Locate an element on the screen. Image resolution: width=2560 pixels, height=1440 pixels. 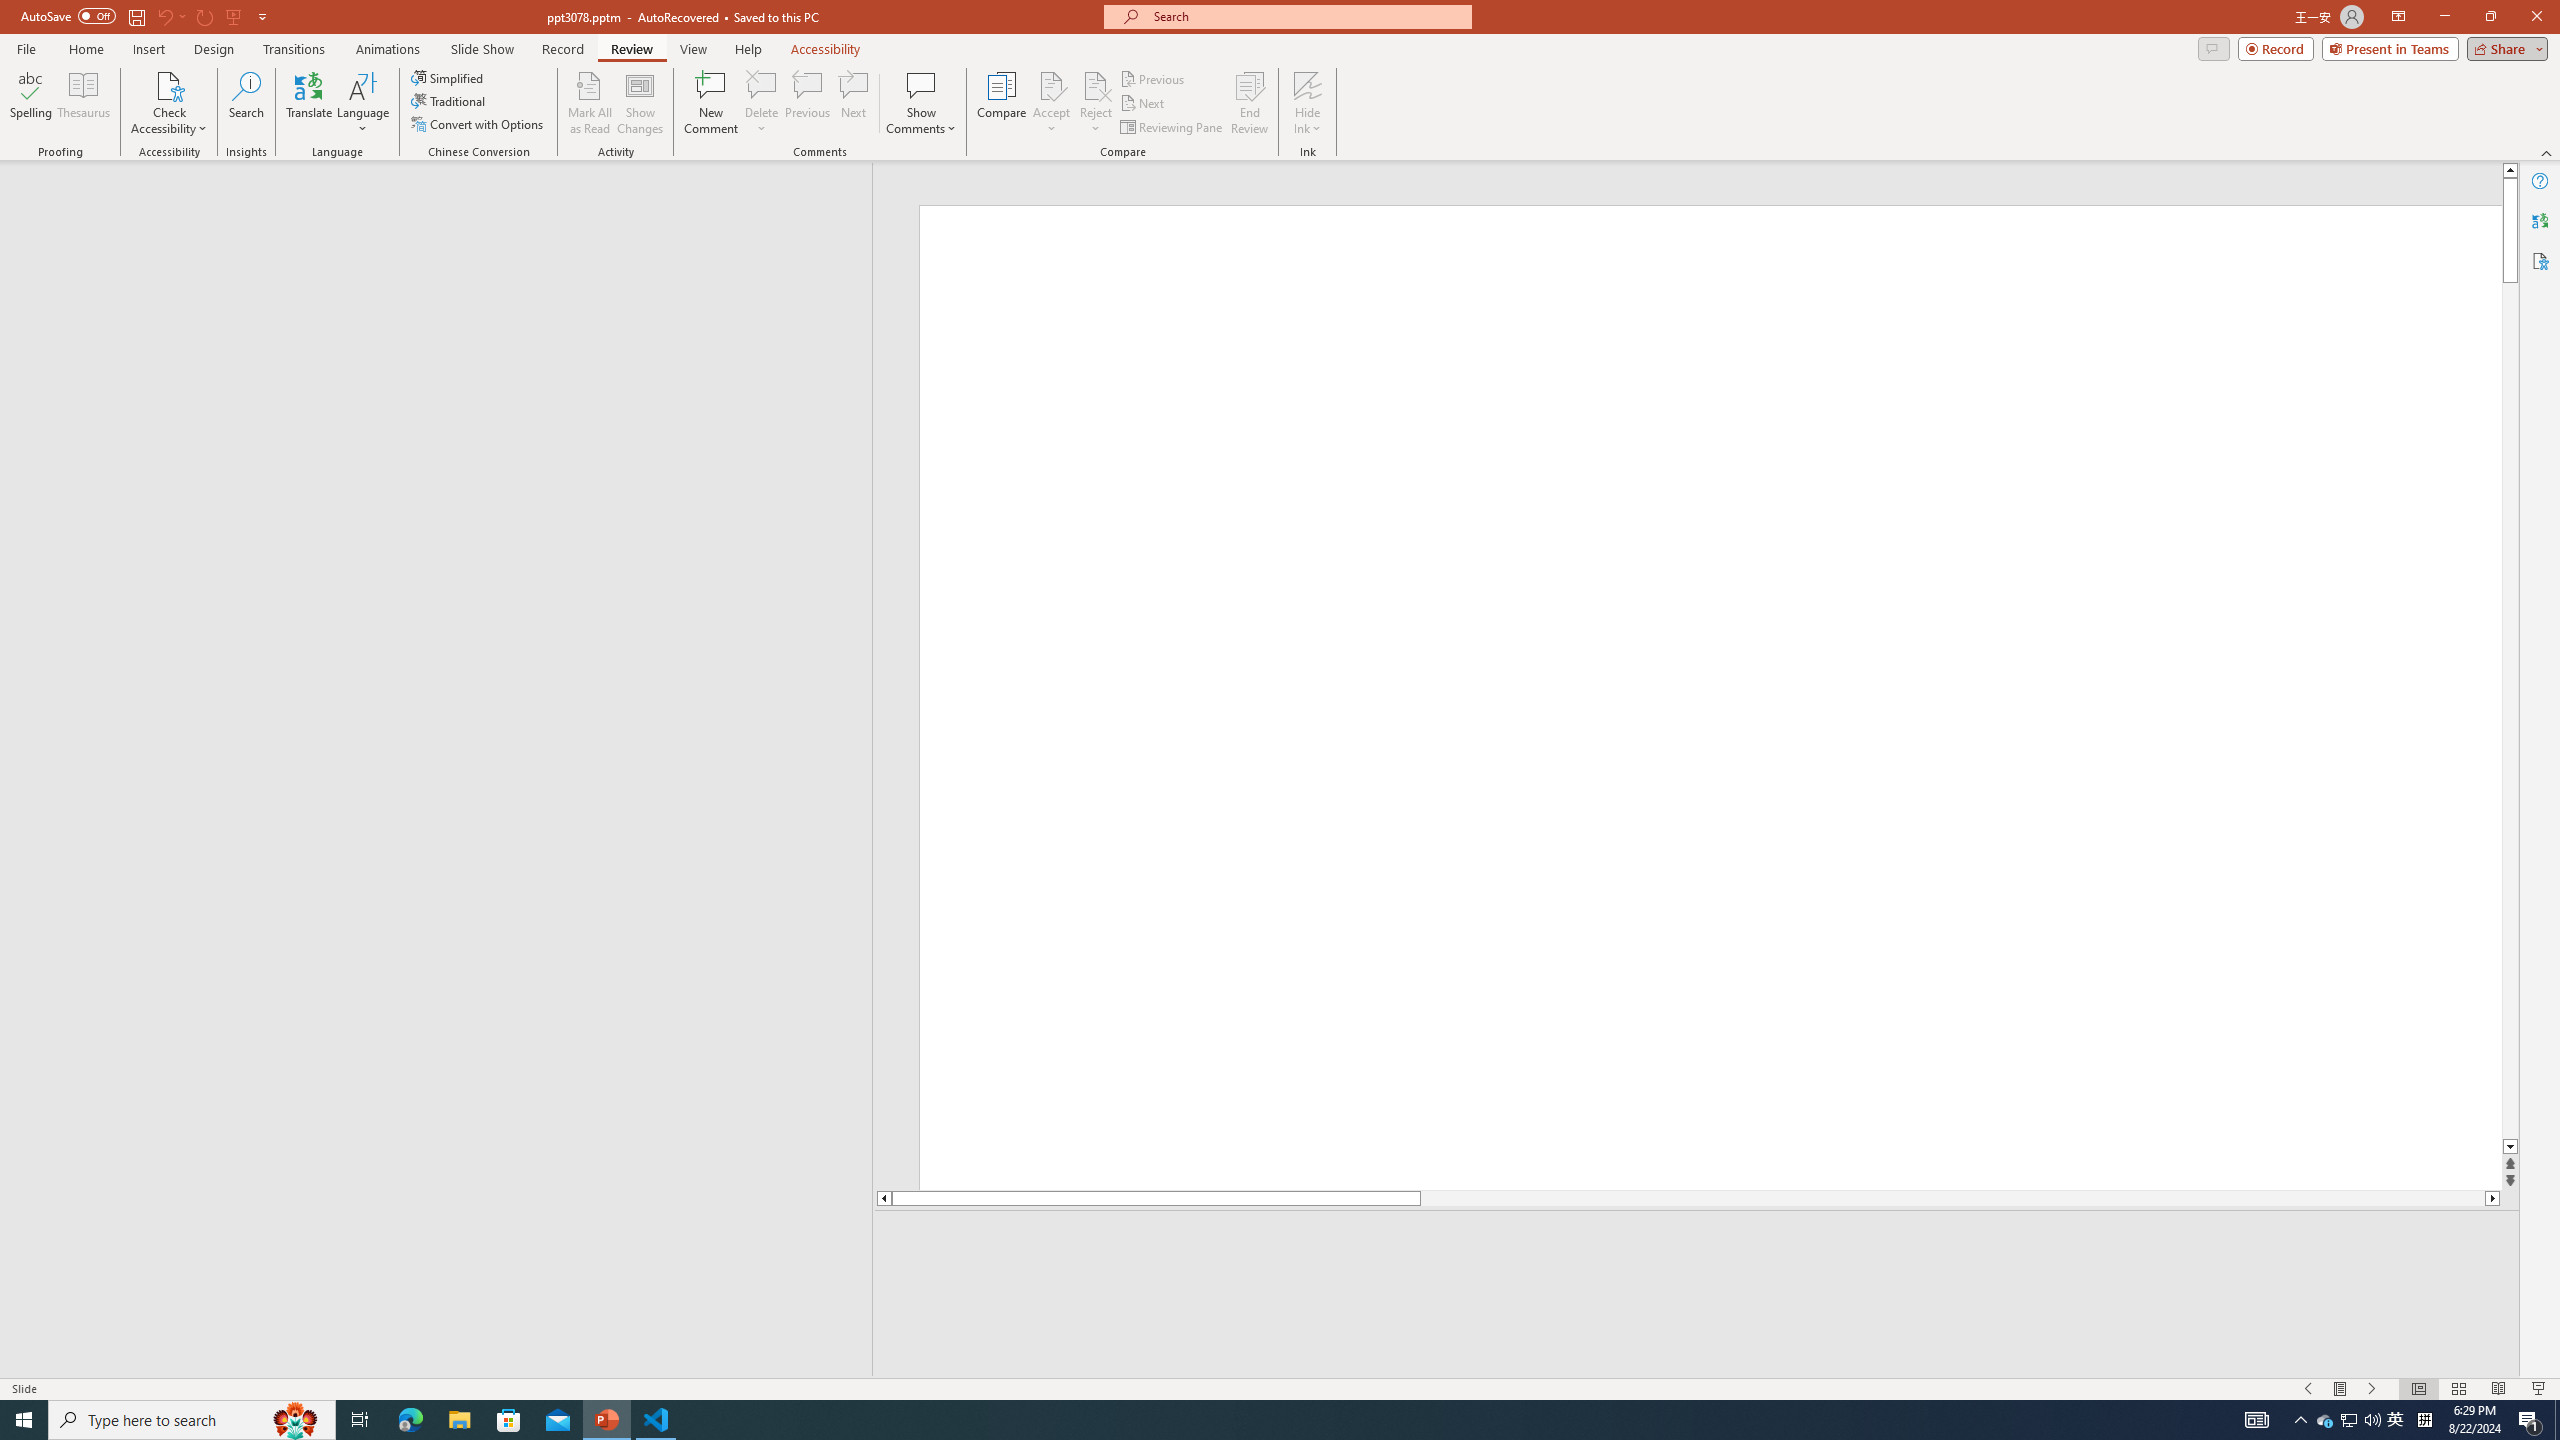
Thesaurus... is located at coordinates (82, 103).